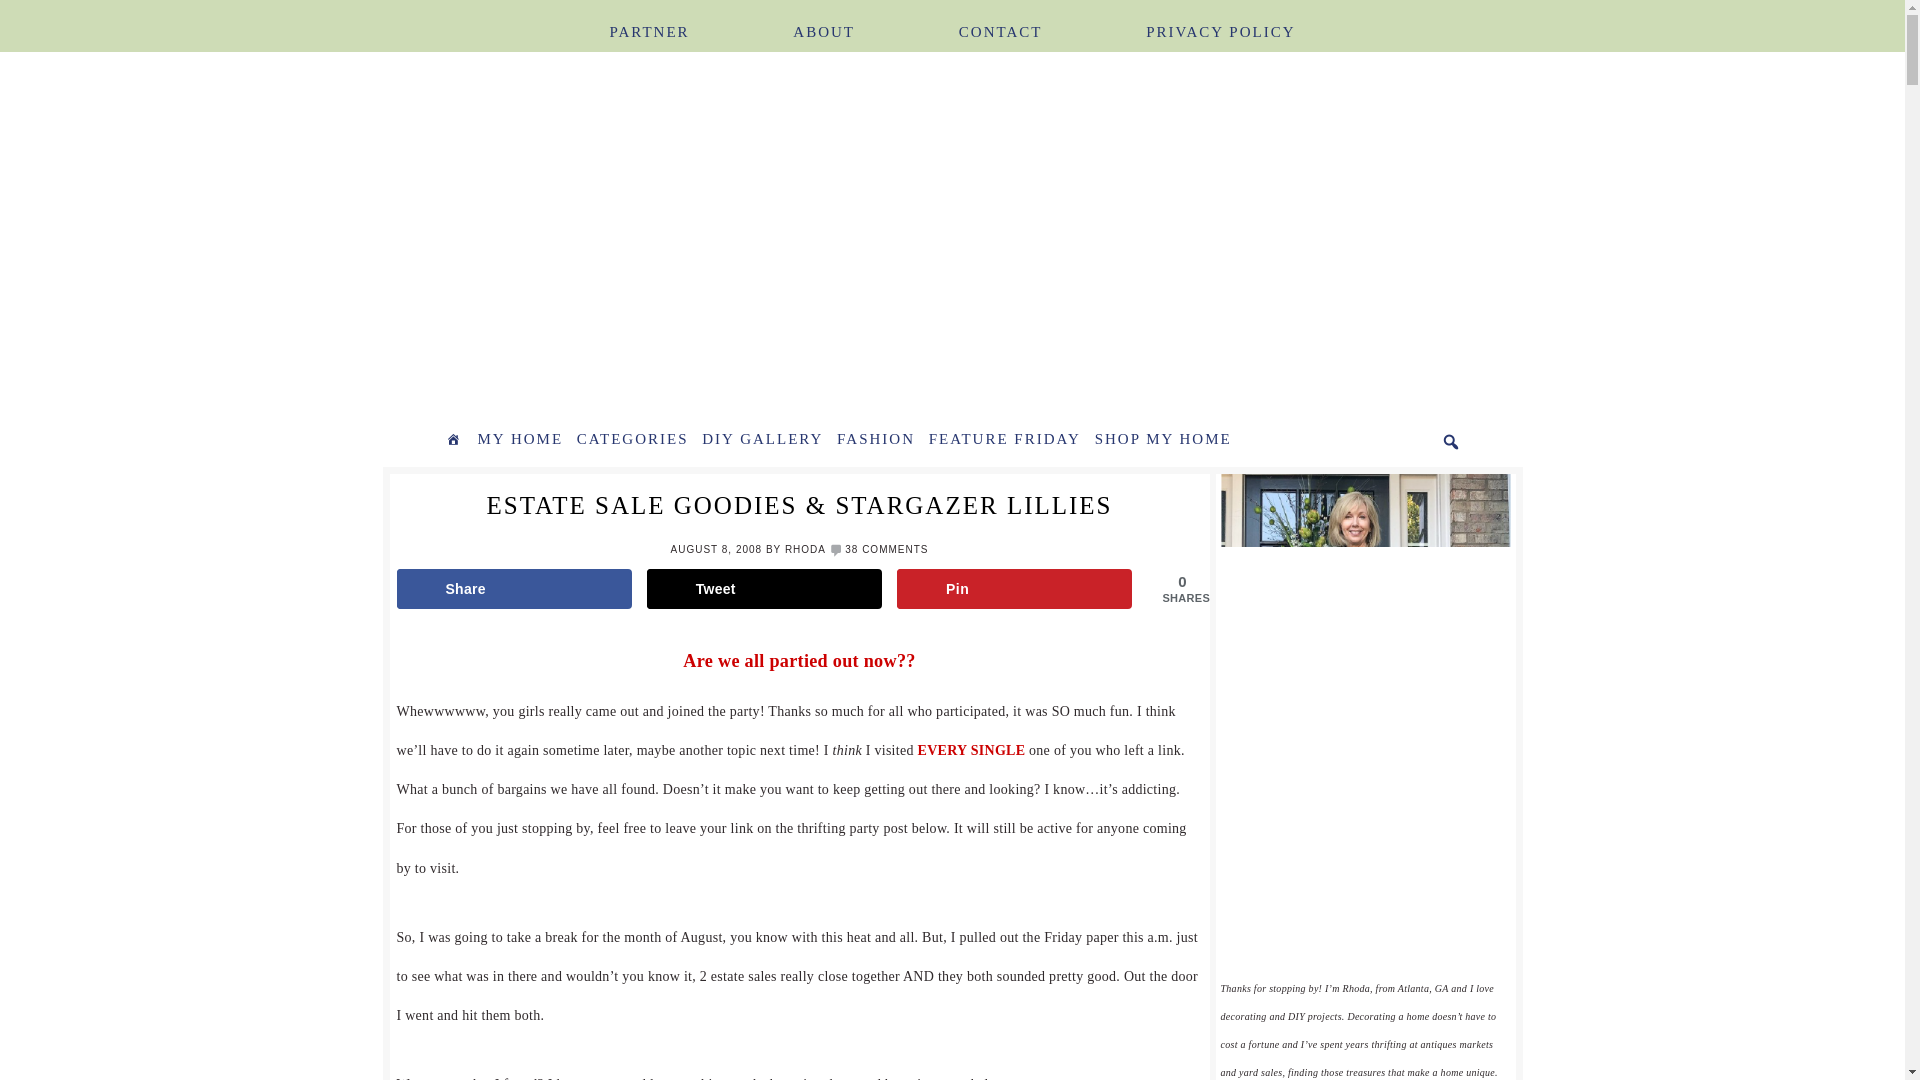  Describe the element at coordinates (762, 441) in the screenshot. I see `DIY GALLERY` at that location.